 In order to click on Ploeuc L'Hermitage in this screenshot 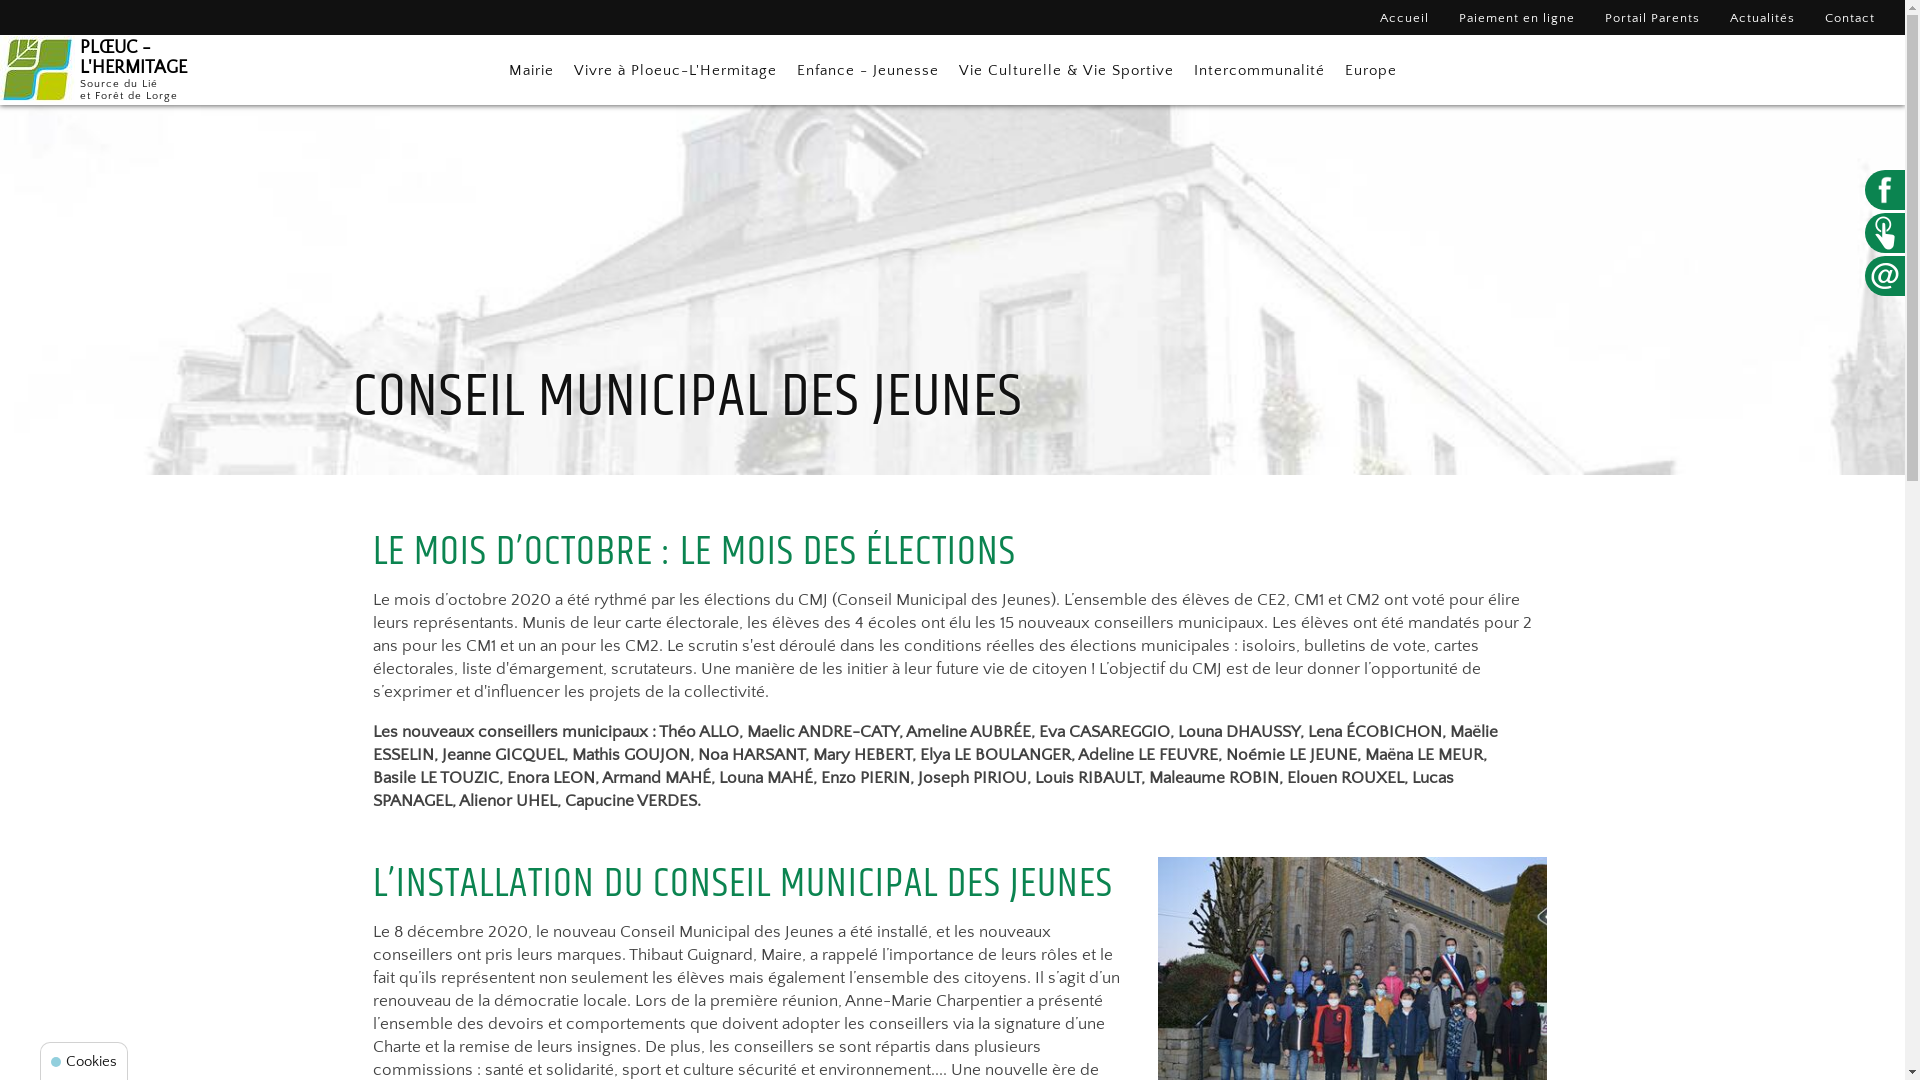, I will do `click(38, 70)`.